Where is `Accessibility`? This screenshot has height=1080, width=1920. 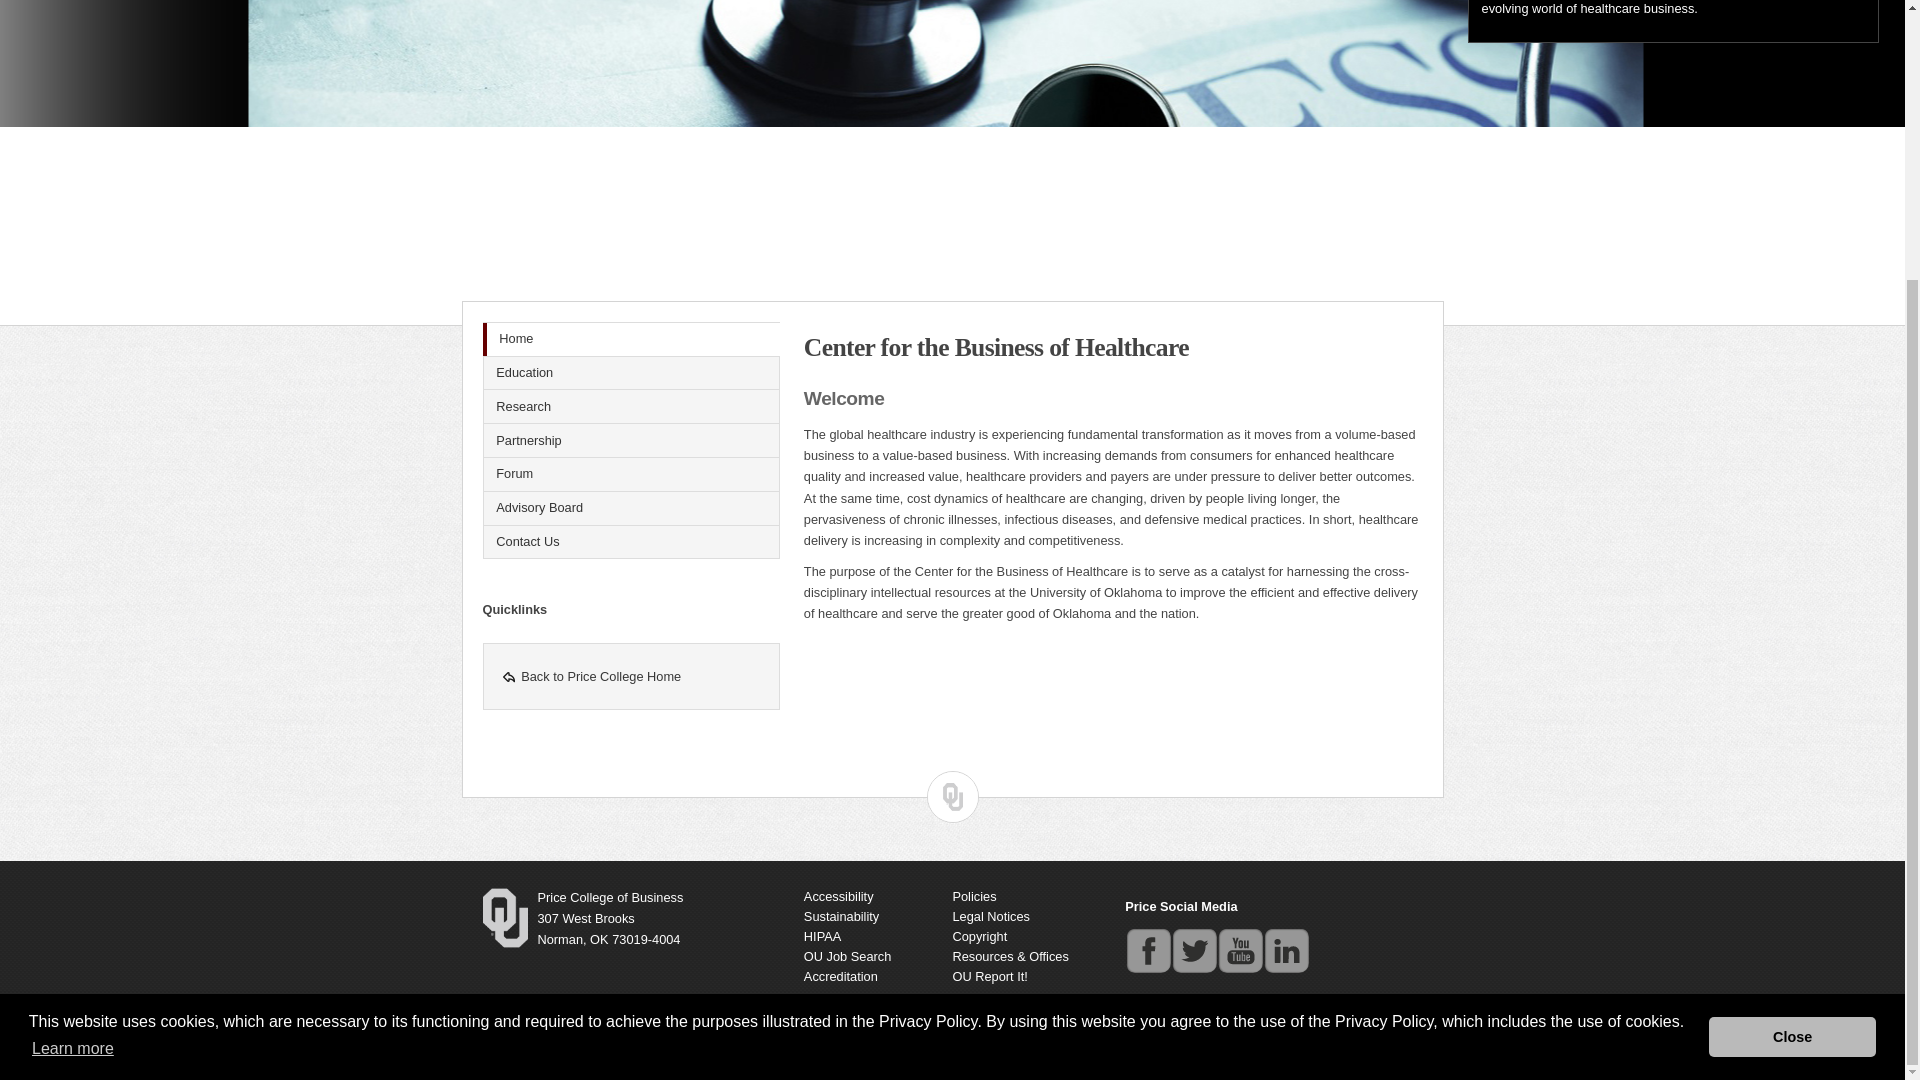
Accessibility is located at coordinates (838, 896).